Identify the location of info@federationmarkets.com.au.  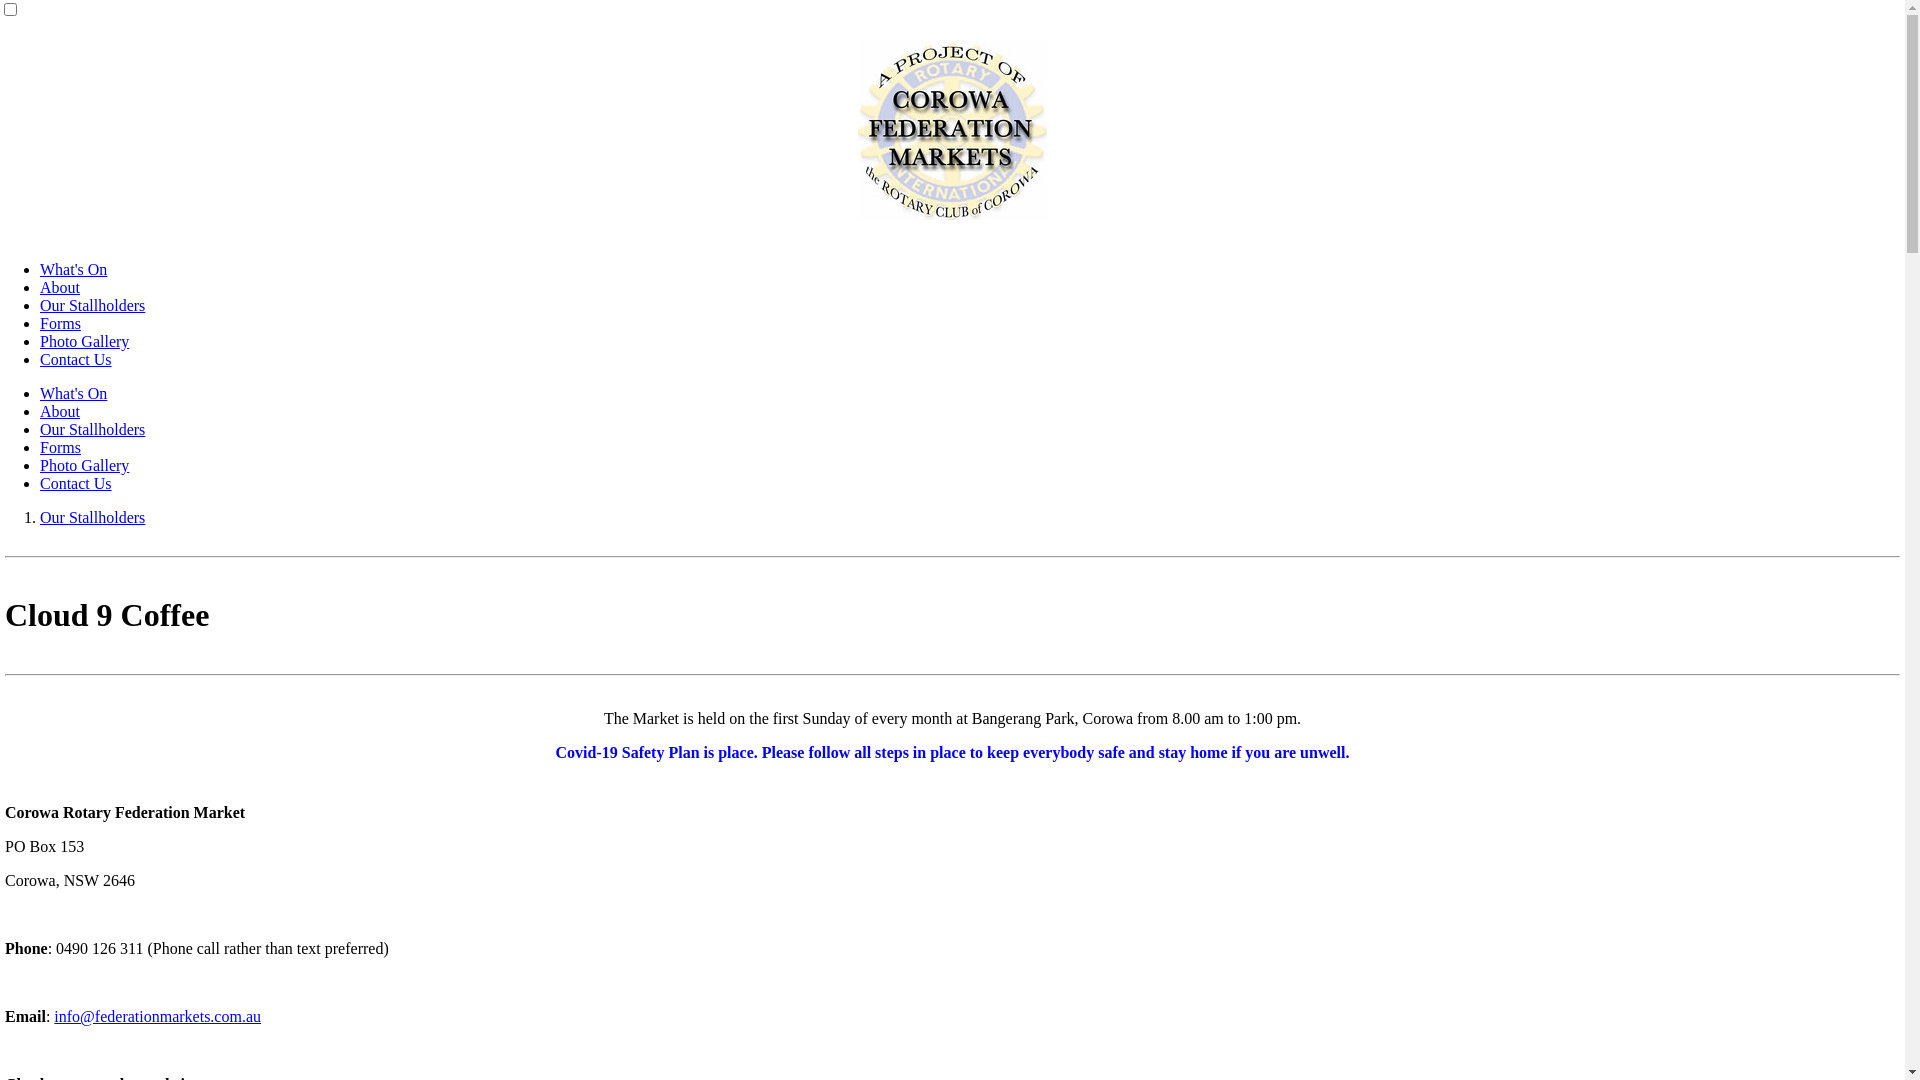
(158, 1016).